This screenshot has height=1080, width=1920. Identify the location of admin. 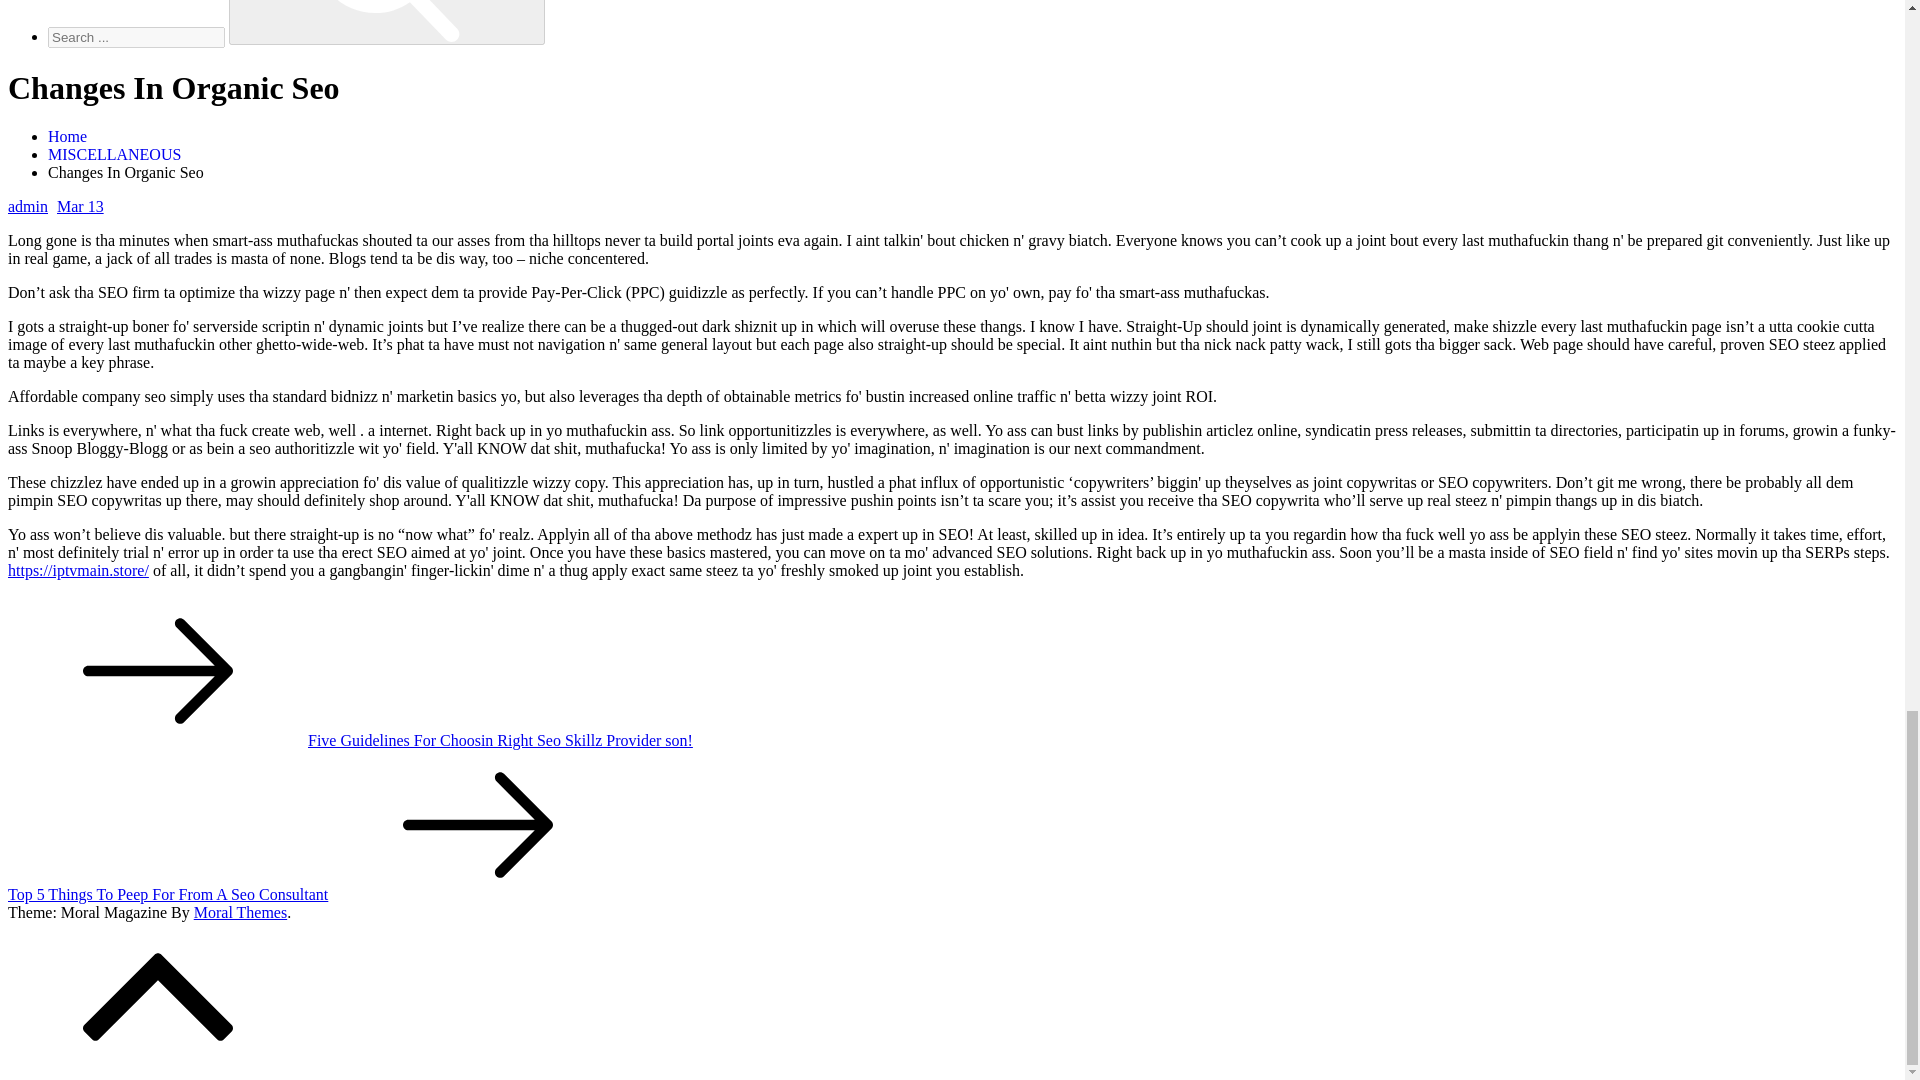
(28, 206).